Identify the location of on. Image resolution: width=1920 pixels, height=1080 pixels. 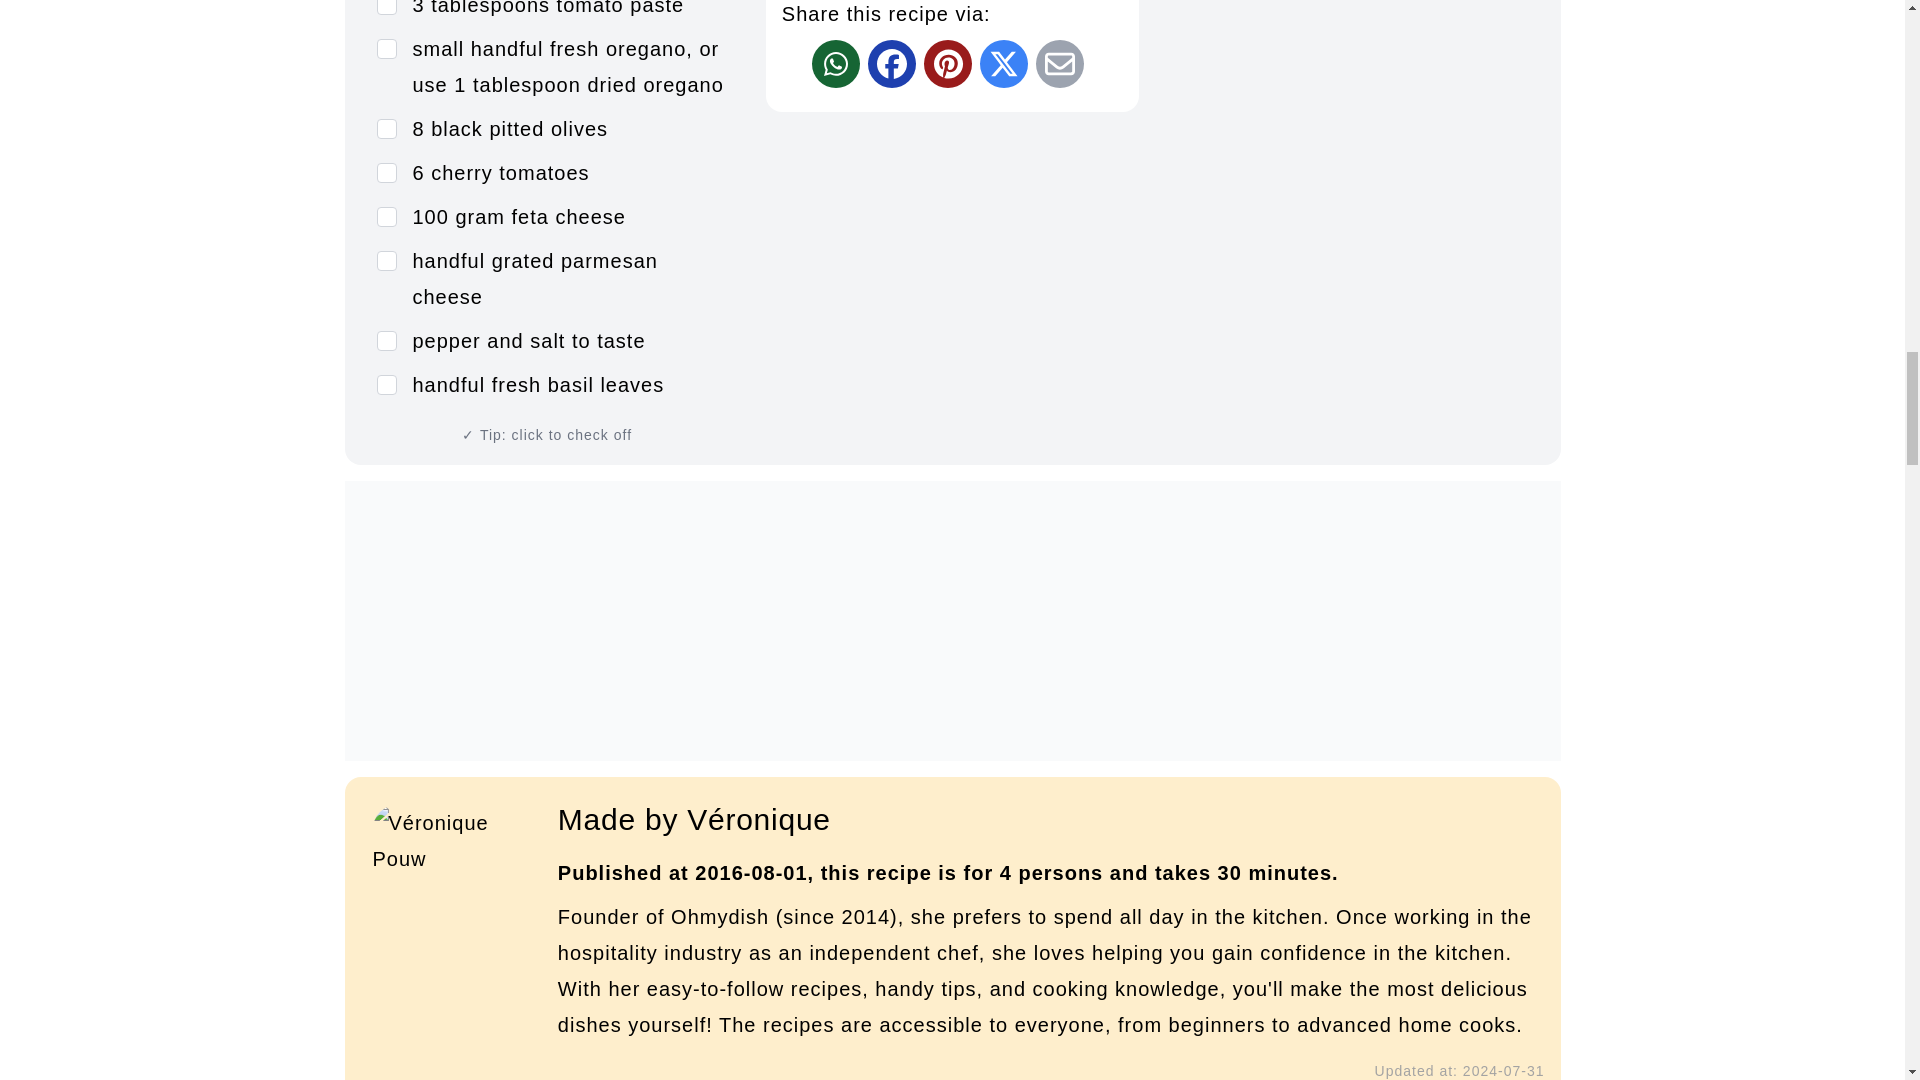
(386, 128).